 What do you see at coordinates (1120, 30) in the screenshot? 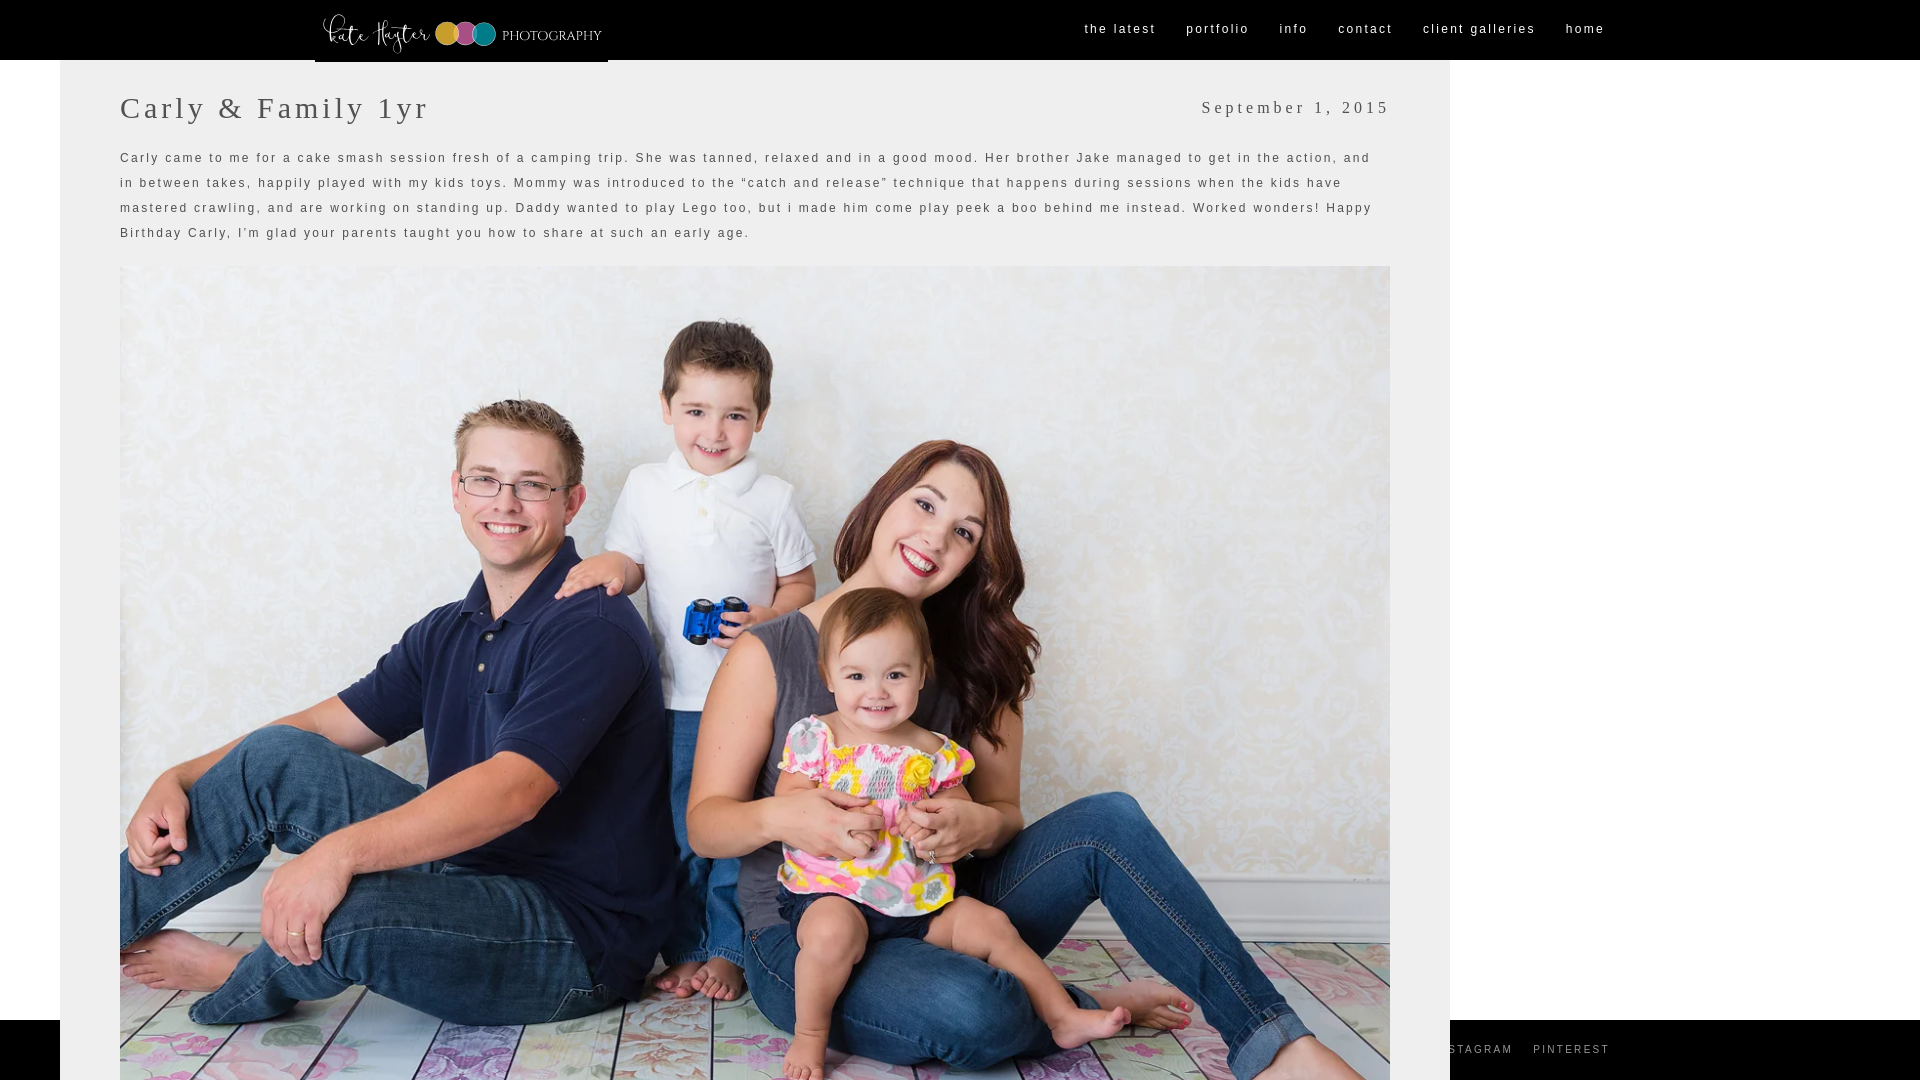
I see `the latest` at bounding box center [1120, 30].